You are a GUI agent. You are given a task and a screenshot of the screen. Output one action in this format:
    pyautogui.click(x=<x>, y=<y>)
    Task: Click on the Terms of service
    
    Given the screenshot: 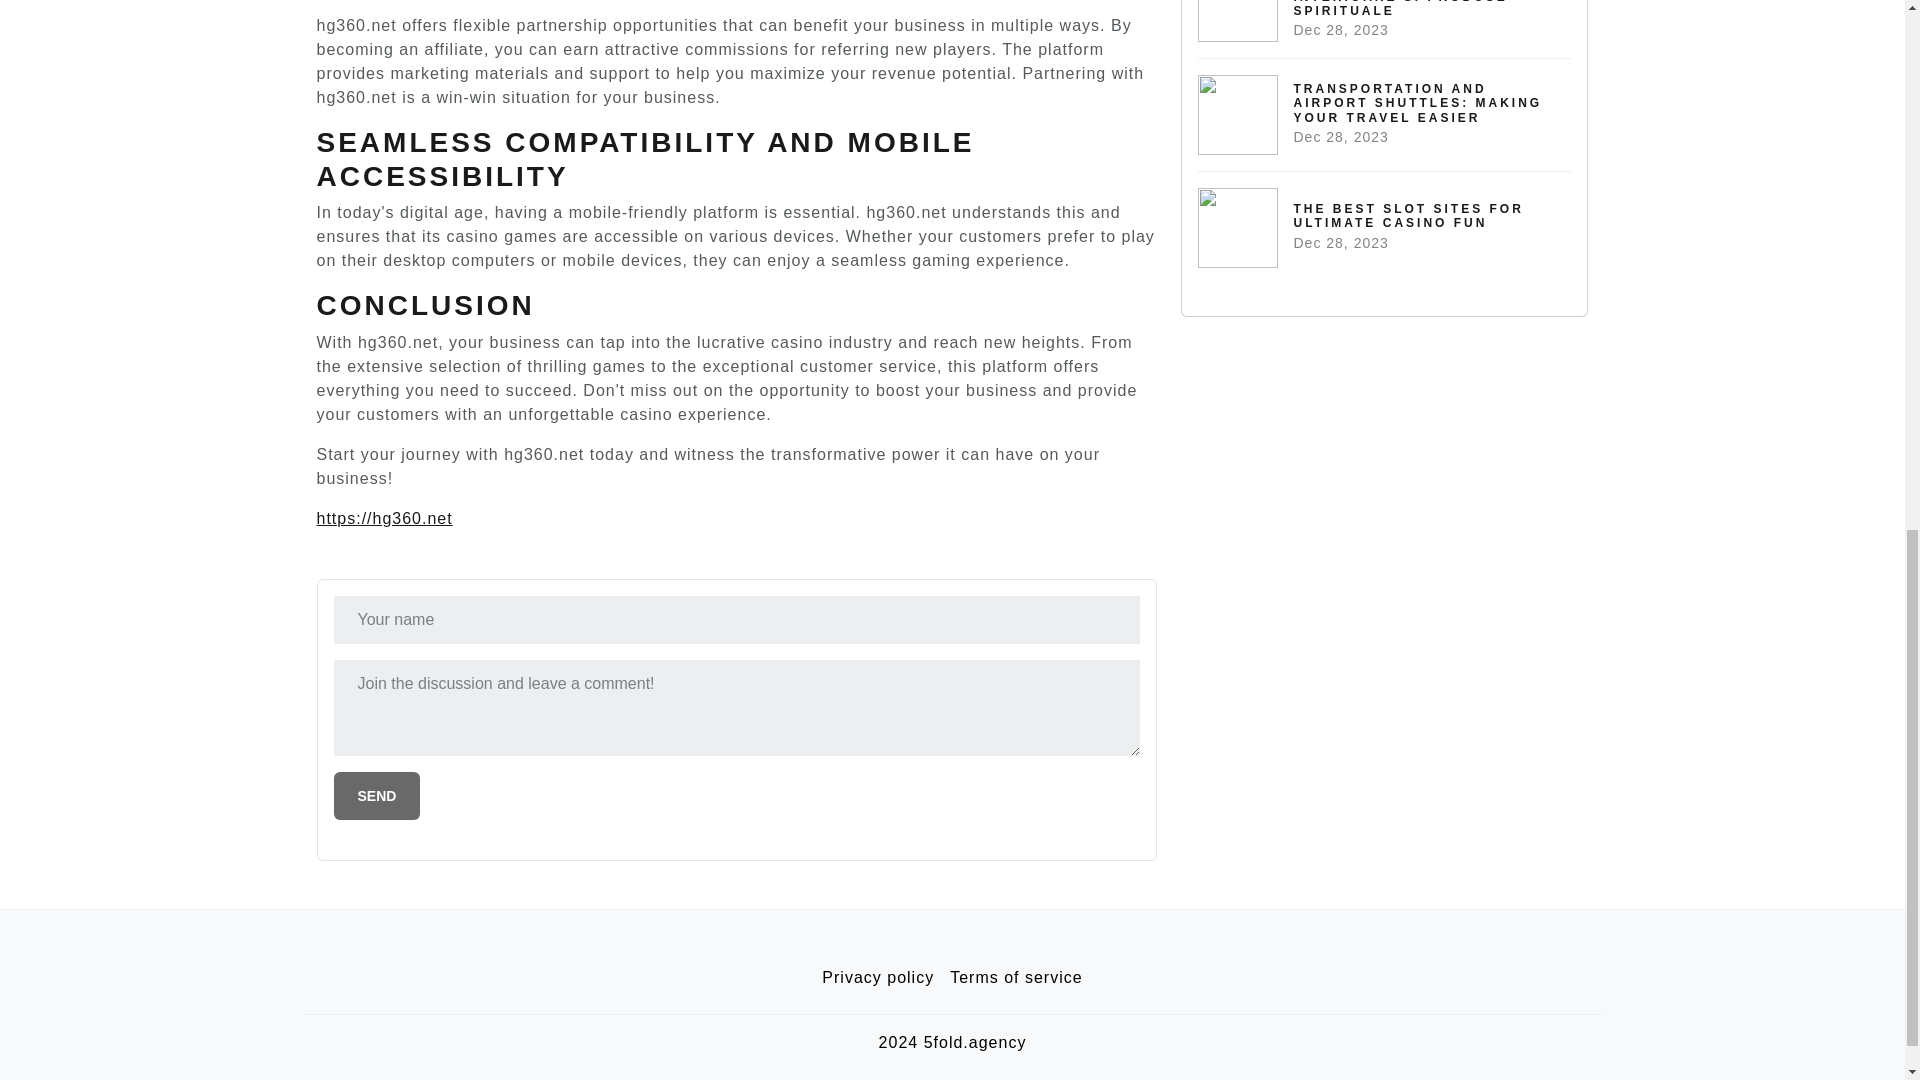 What is the action you would take?
    pyautogui.click(x=1385, y=227)
    